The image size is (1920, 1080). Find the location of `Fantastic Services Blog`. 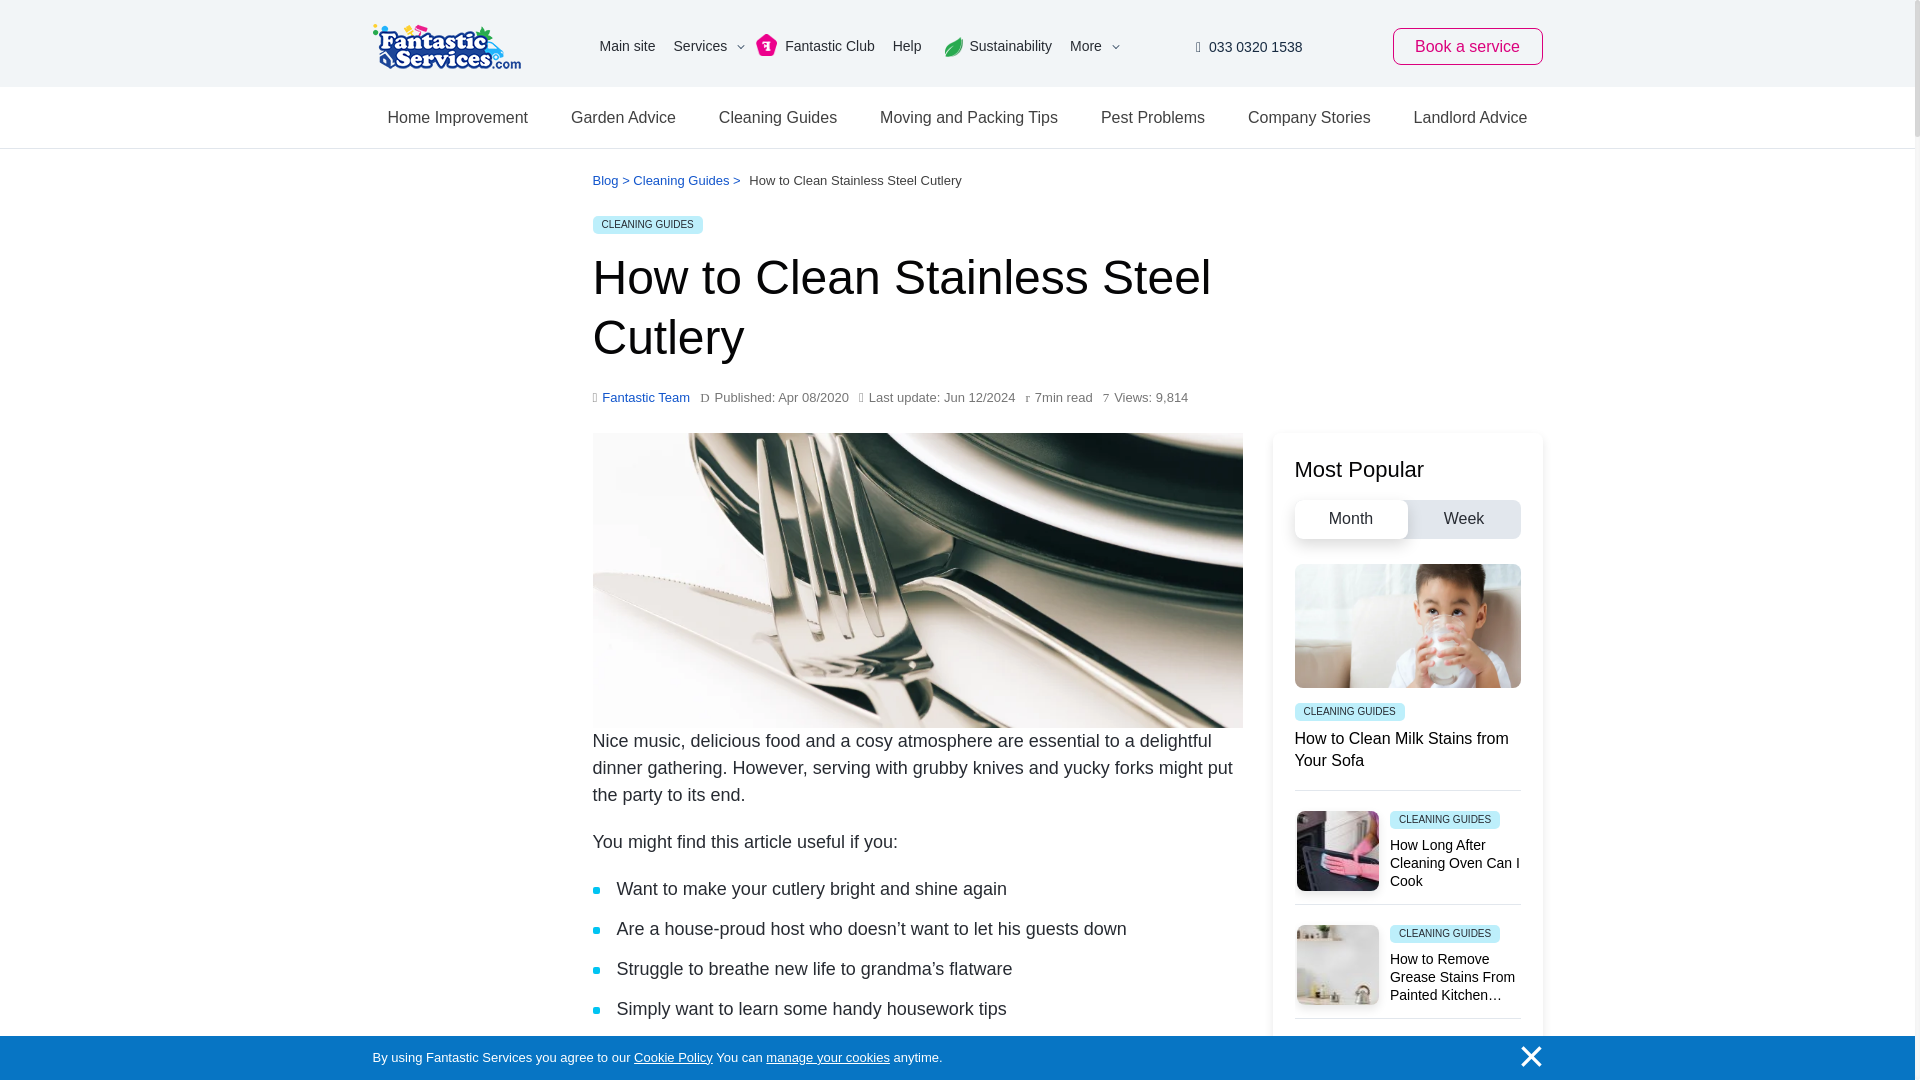

Fantastic Services Blog is located at coordinates (446, 46).